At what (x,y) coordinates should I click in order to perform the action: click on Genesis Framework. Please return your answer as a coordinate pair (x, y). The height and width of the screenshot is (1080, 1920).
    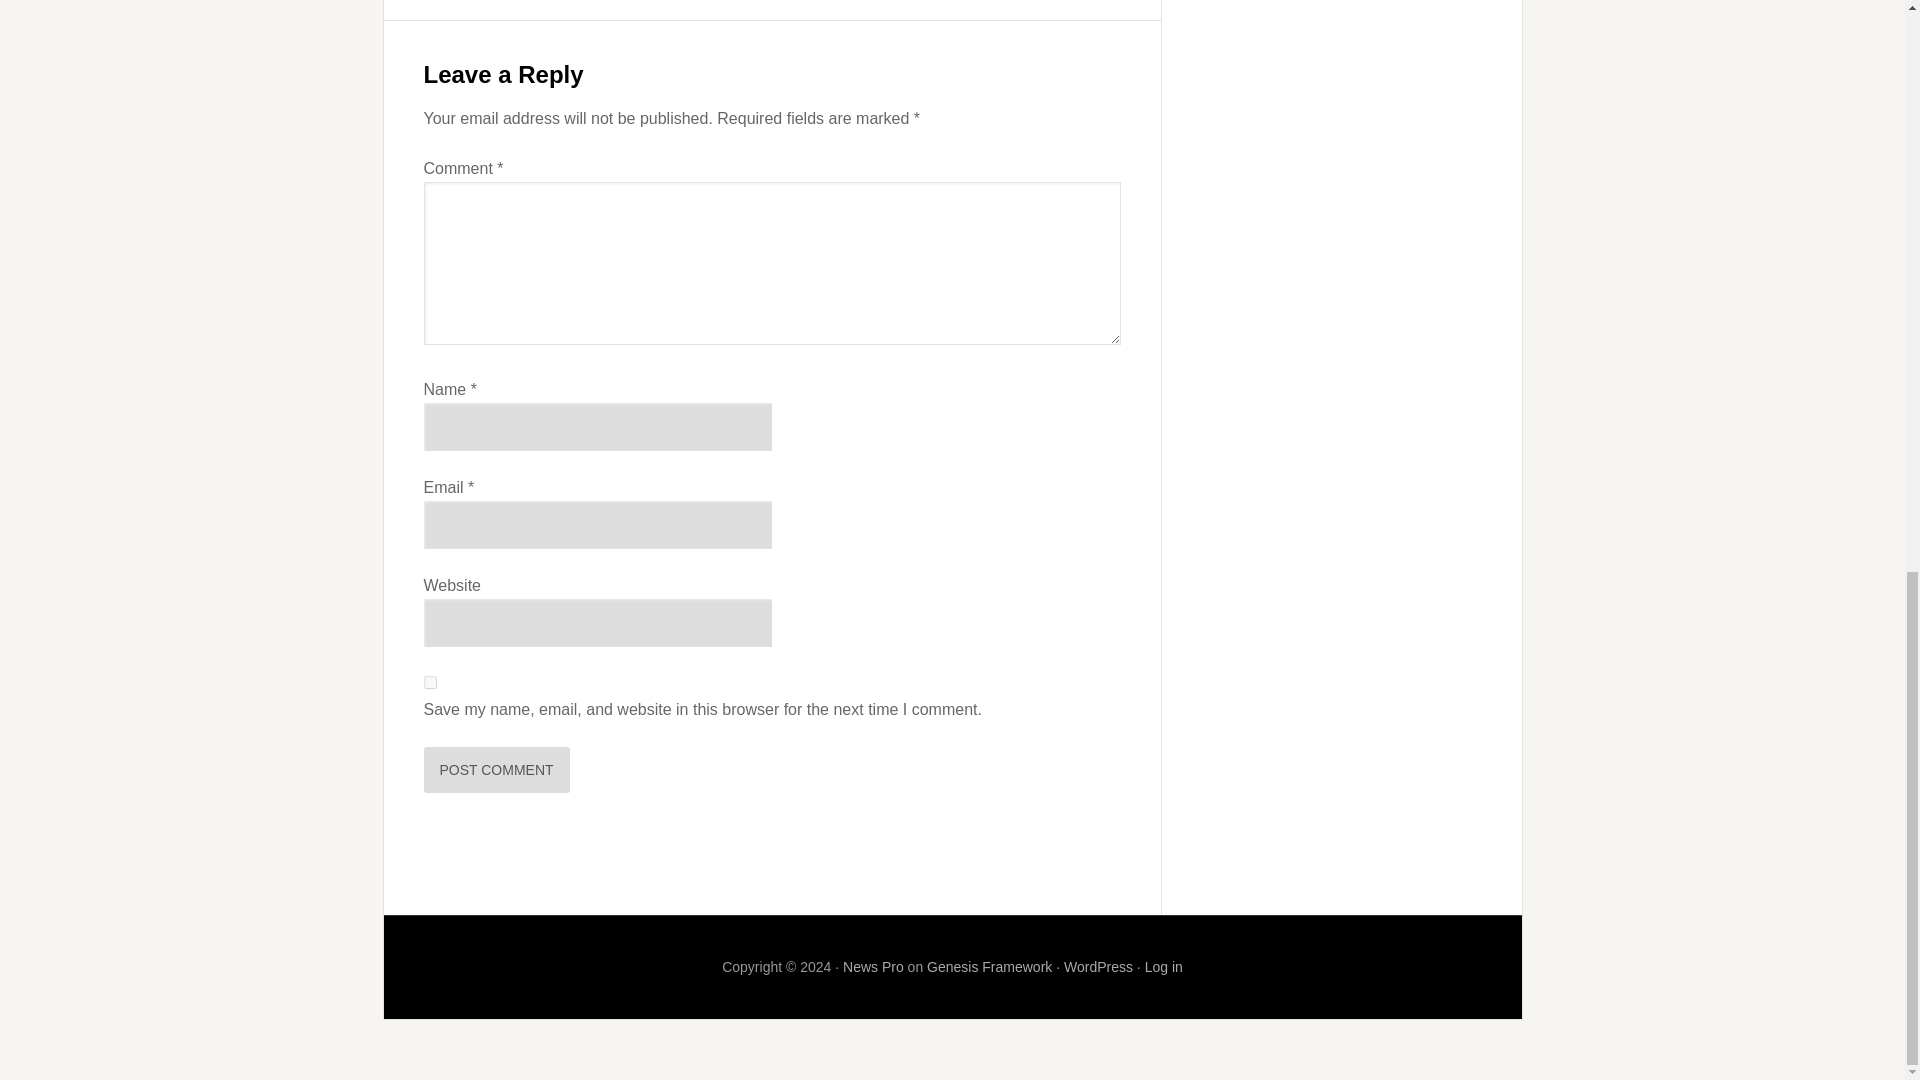
    Looking at the image, I should click on (990, 967).